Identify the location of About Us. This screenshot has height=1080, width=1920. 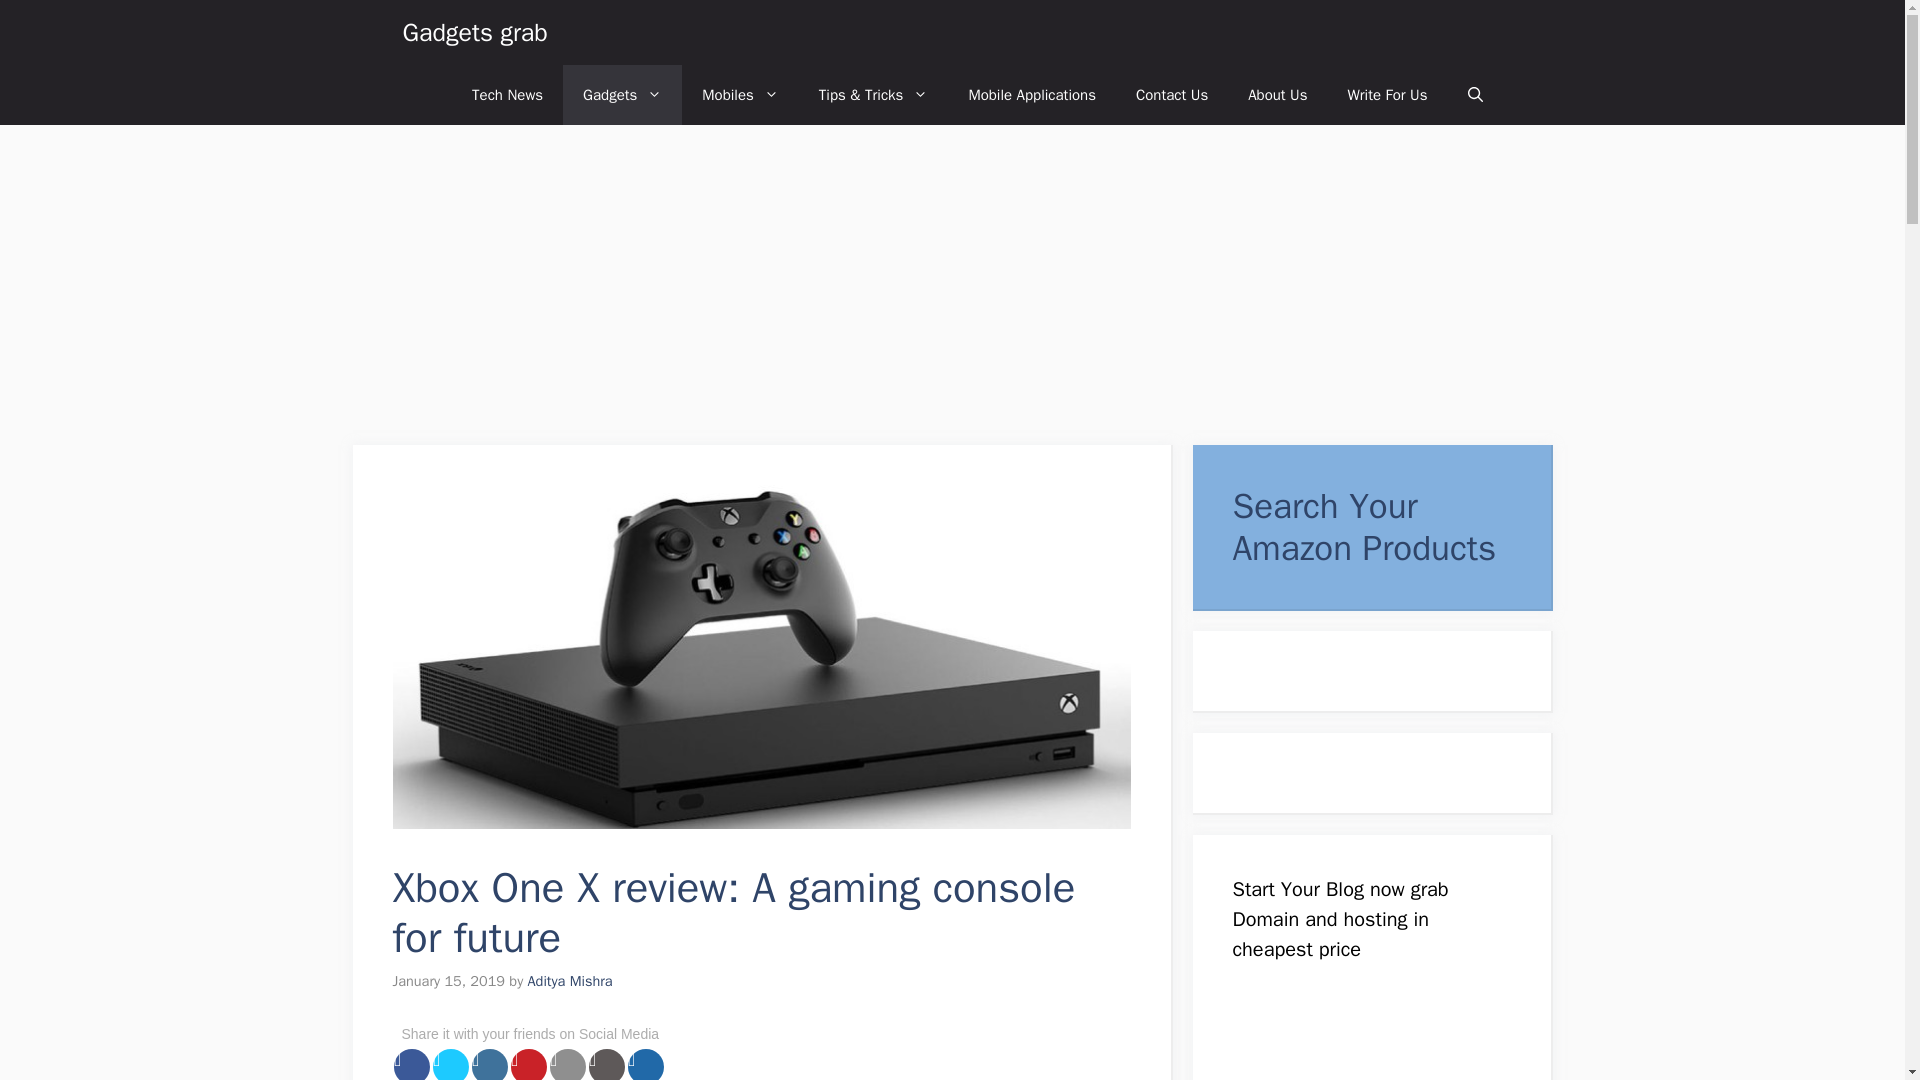
(1277, 94).